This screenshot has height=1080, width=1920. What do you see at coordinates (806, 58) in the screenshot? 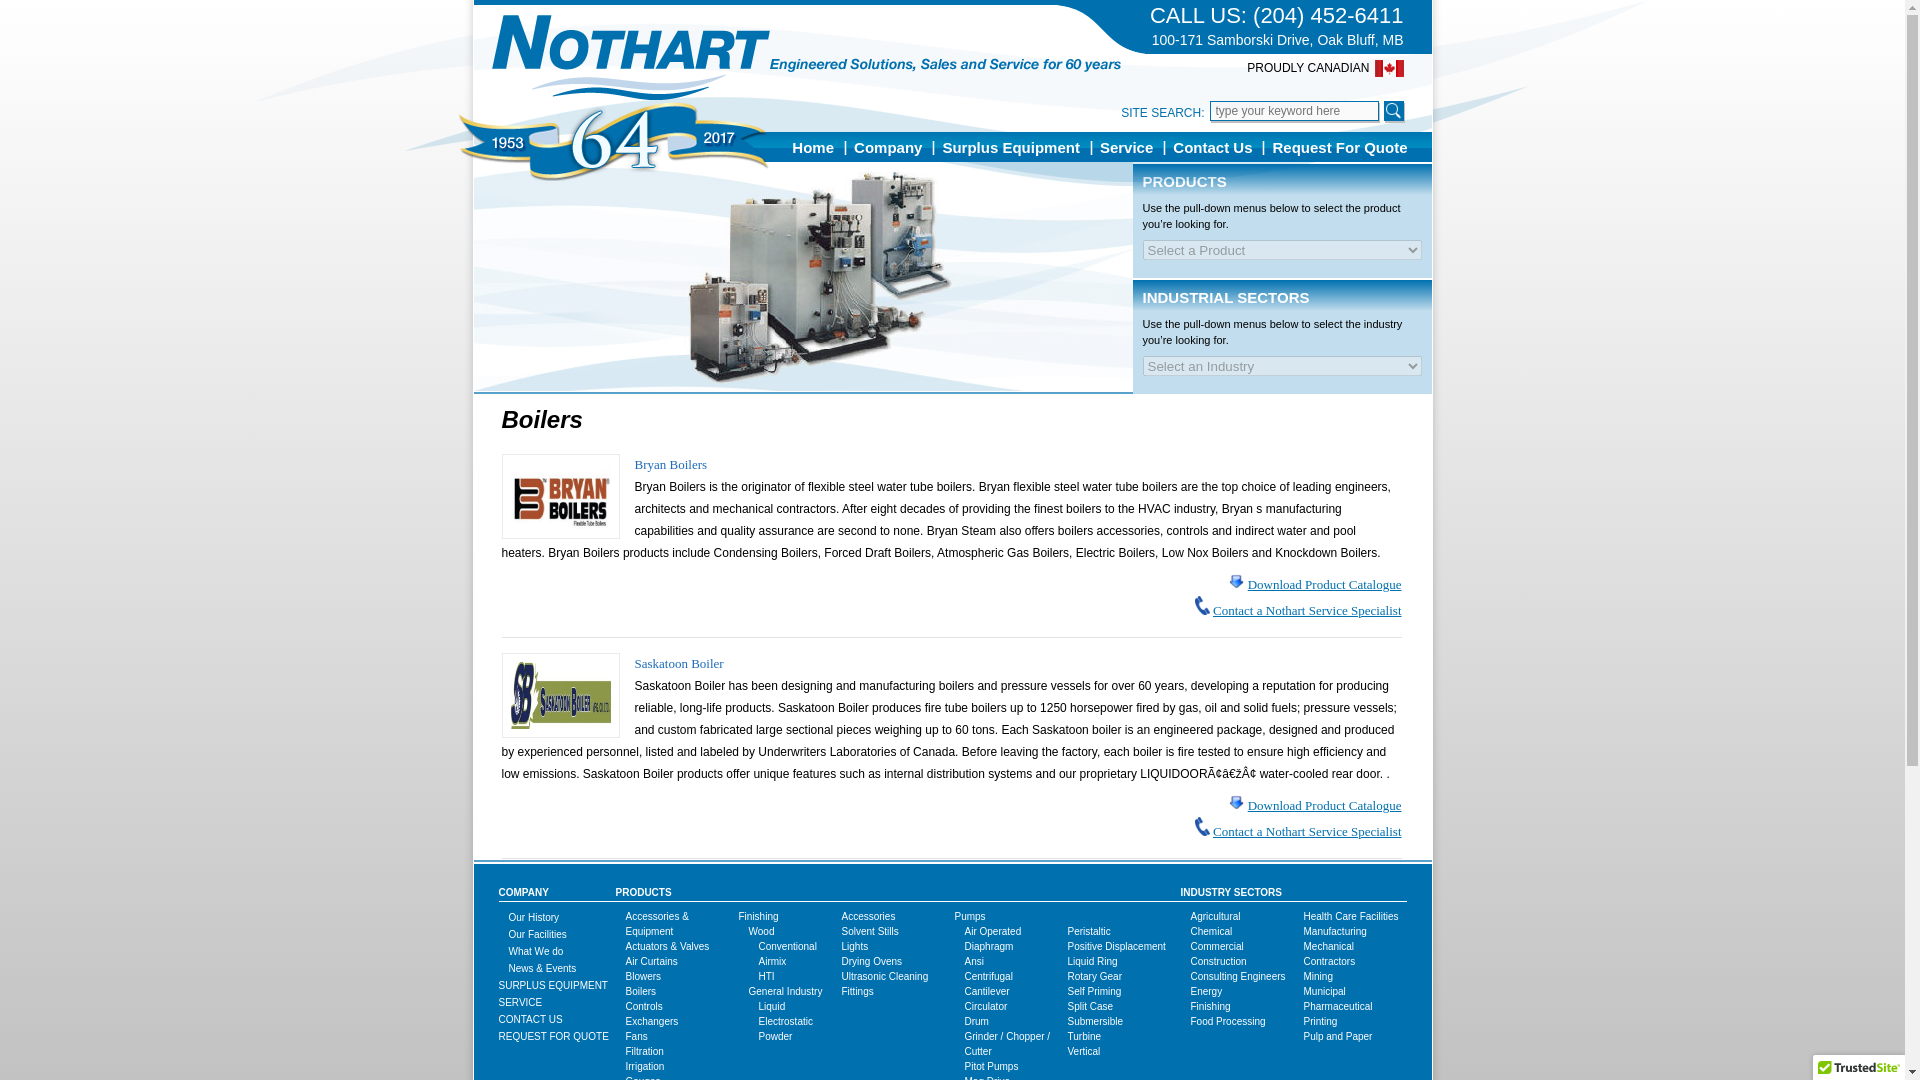
I see `Nothart Engineered Solution, Sales and Service for 60 years` at bounding box center [806, 58].